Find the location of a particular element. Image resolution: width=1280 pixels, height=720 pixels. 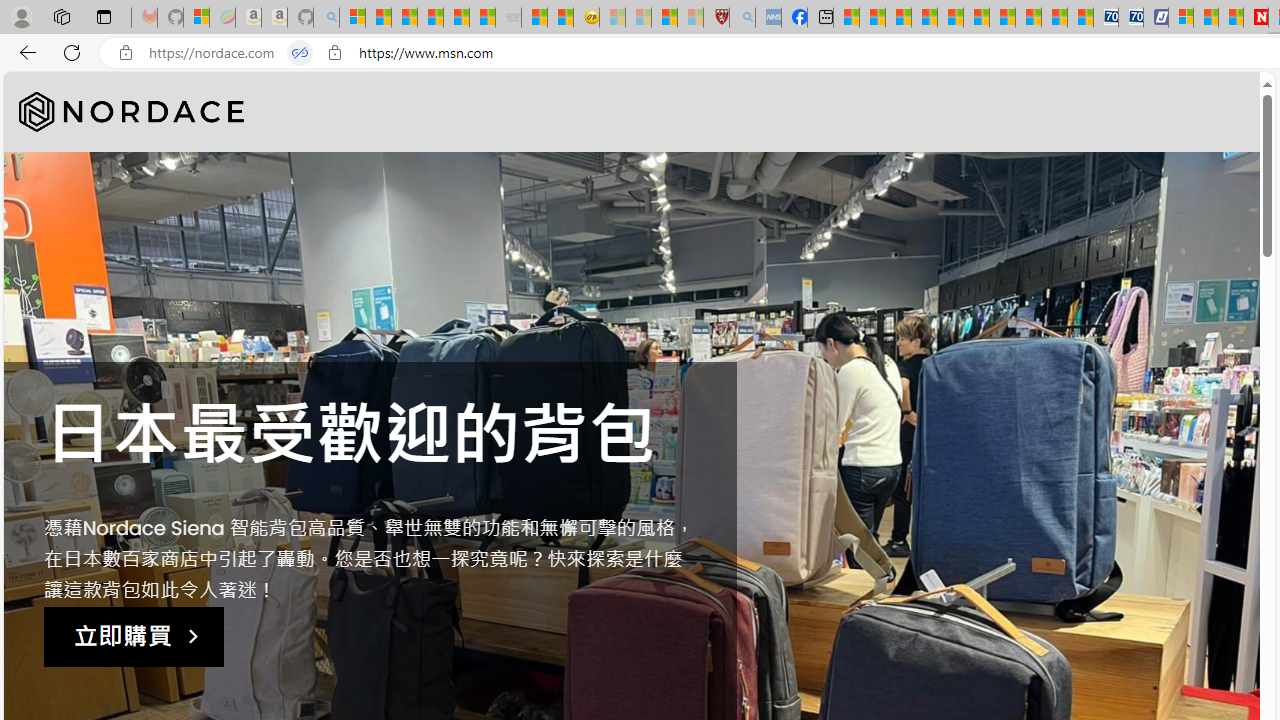

Tabs in split screen is located at coordinates (300, 53).